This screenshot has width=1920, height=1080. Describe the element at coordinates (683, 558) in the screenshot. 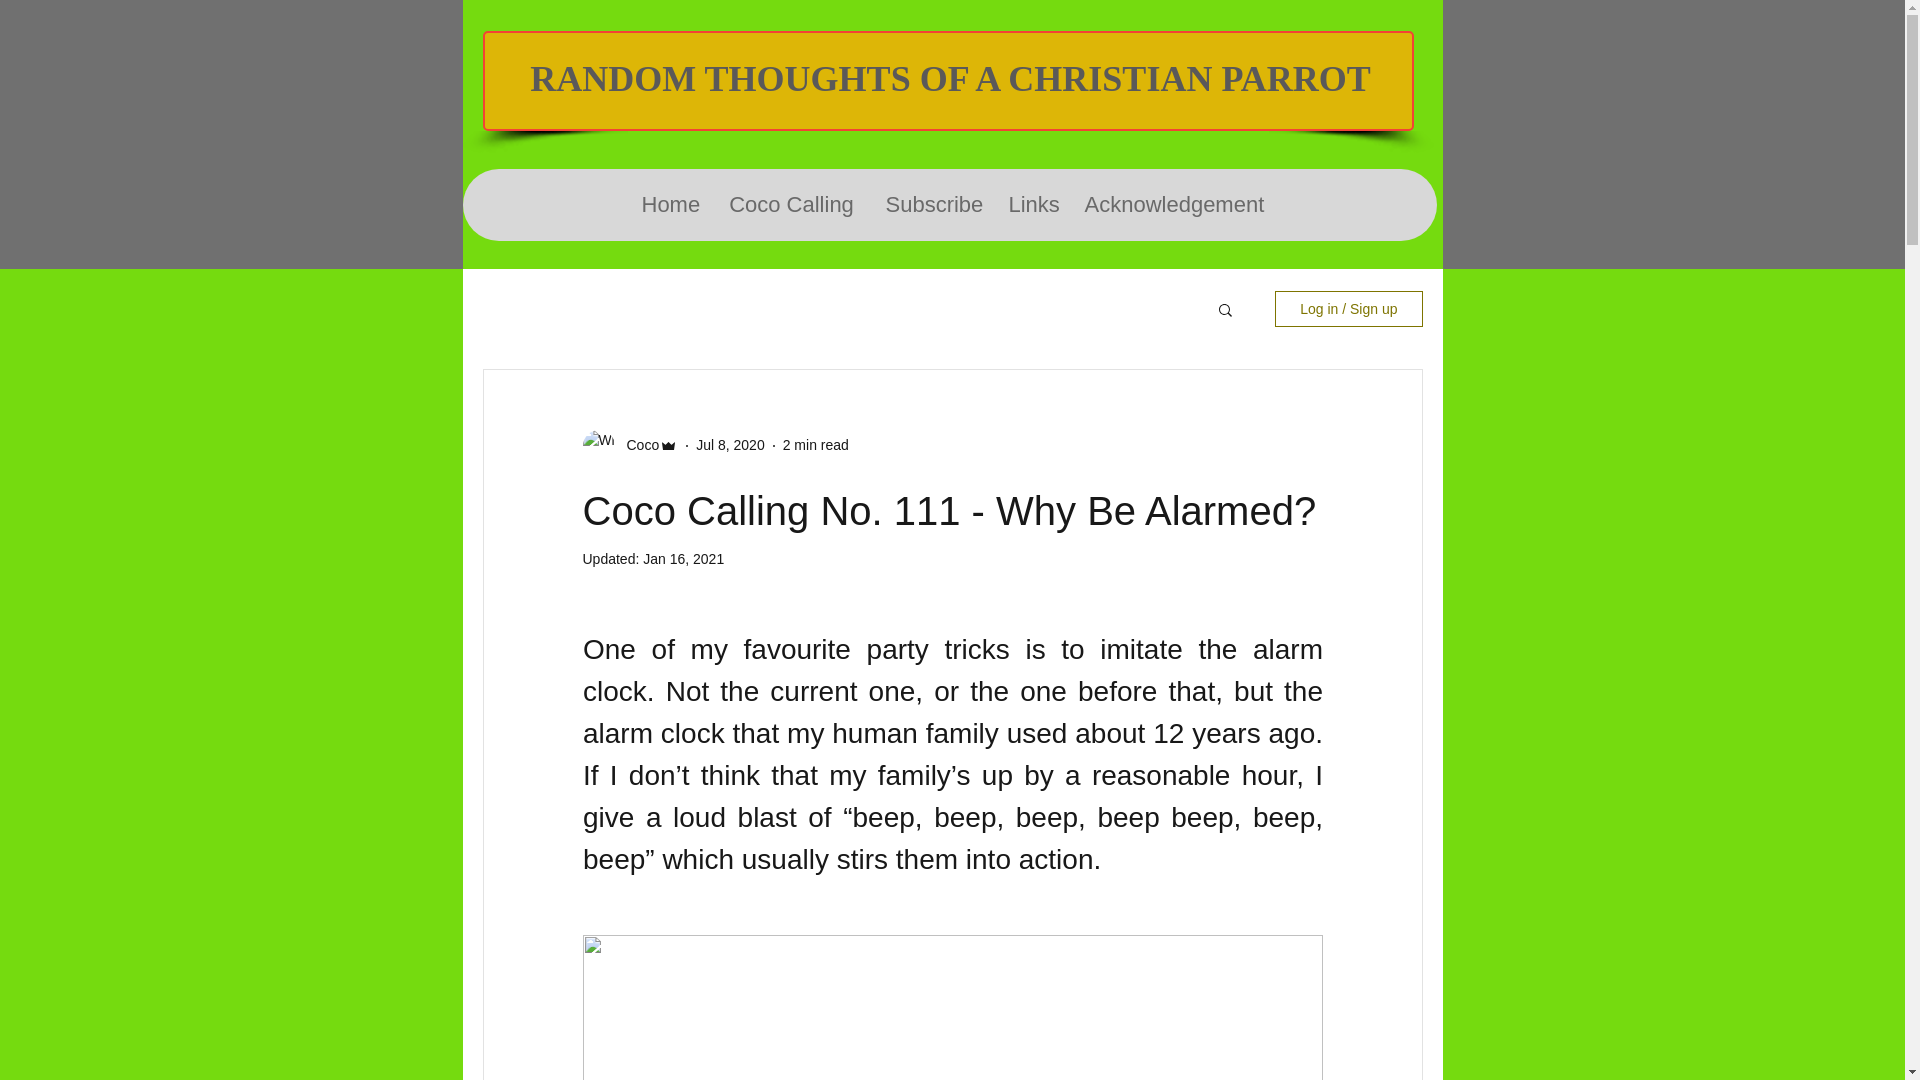

I see `Jan 16, 2021` at that location.